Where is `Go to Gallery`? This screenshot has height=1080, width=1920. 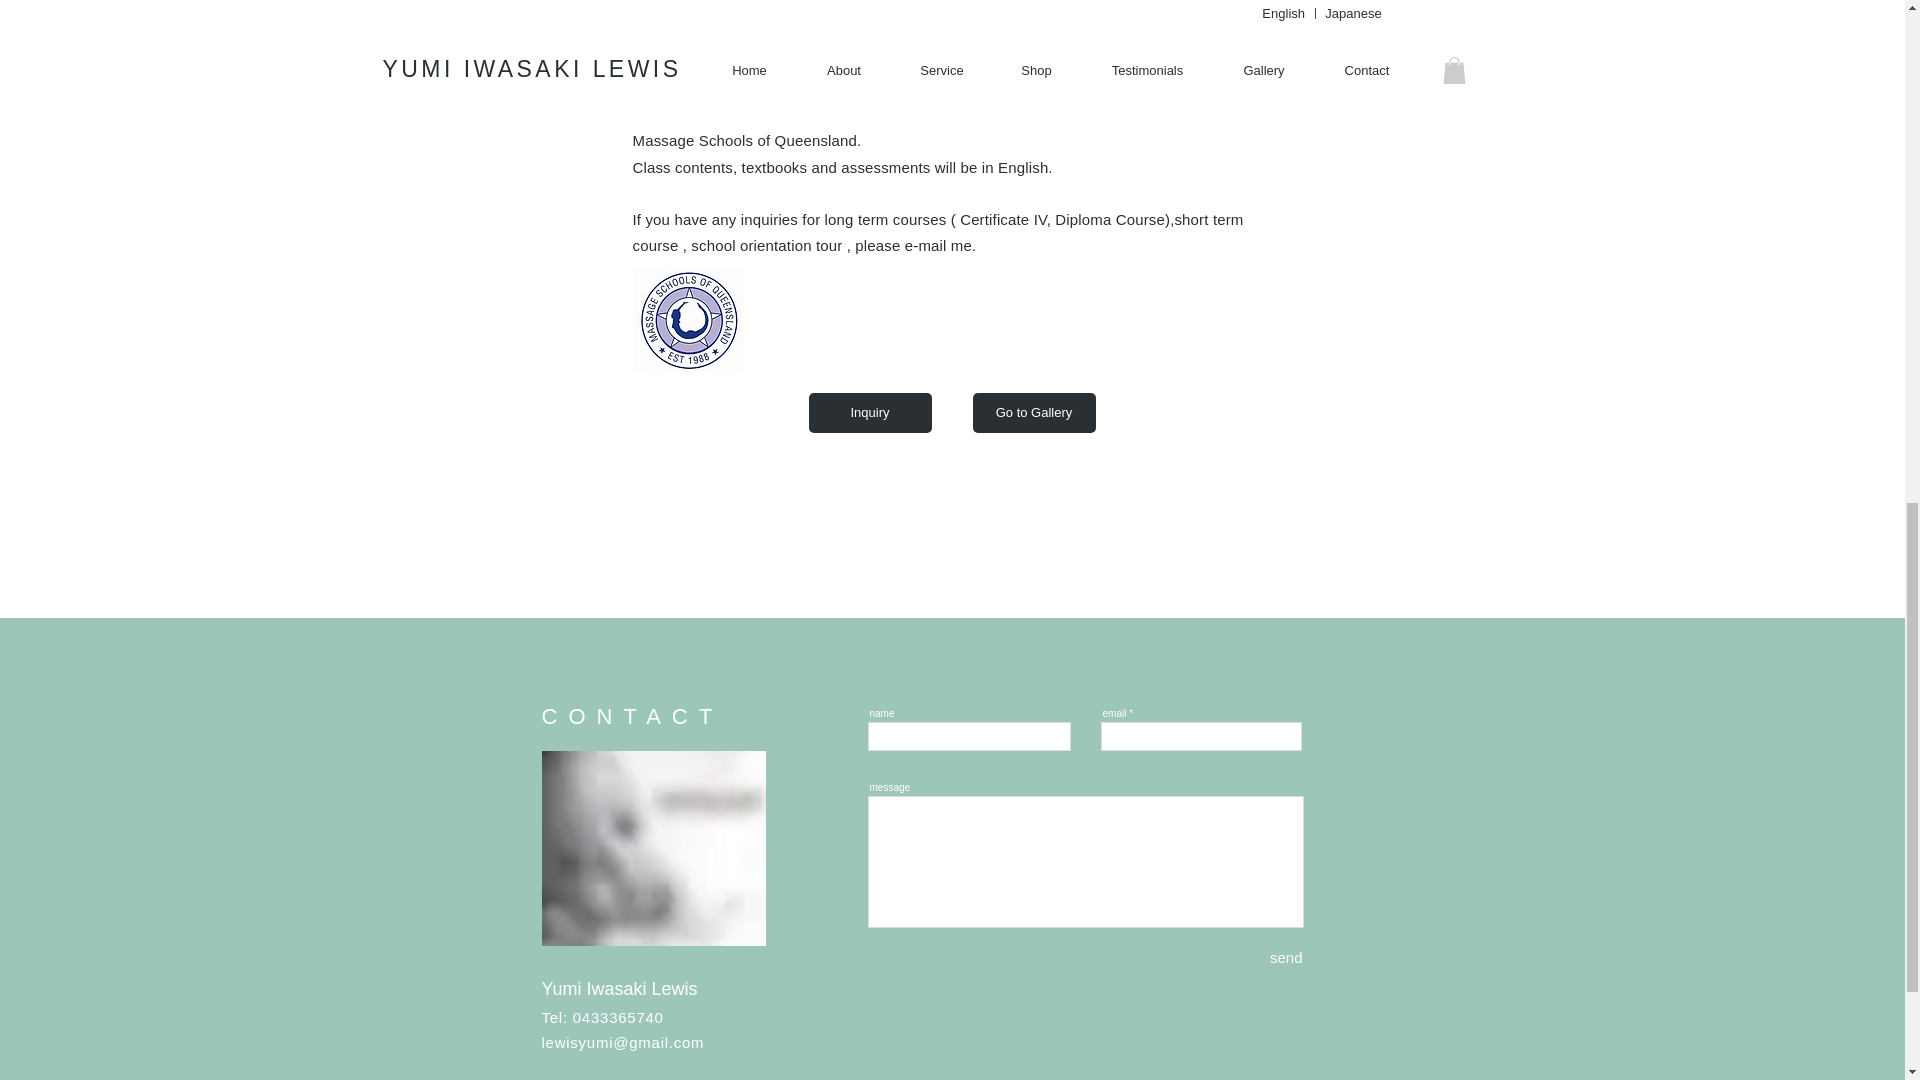
Go to Gallery is located at coordinates (1032, 413).